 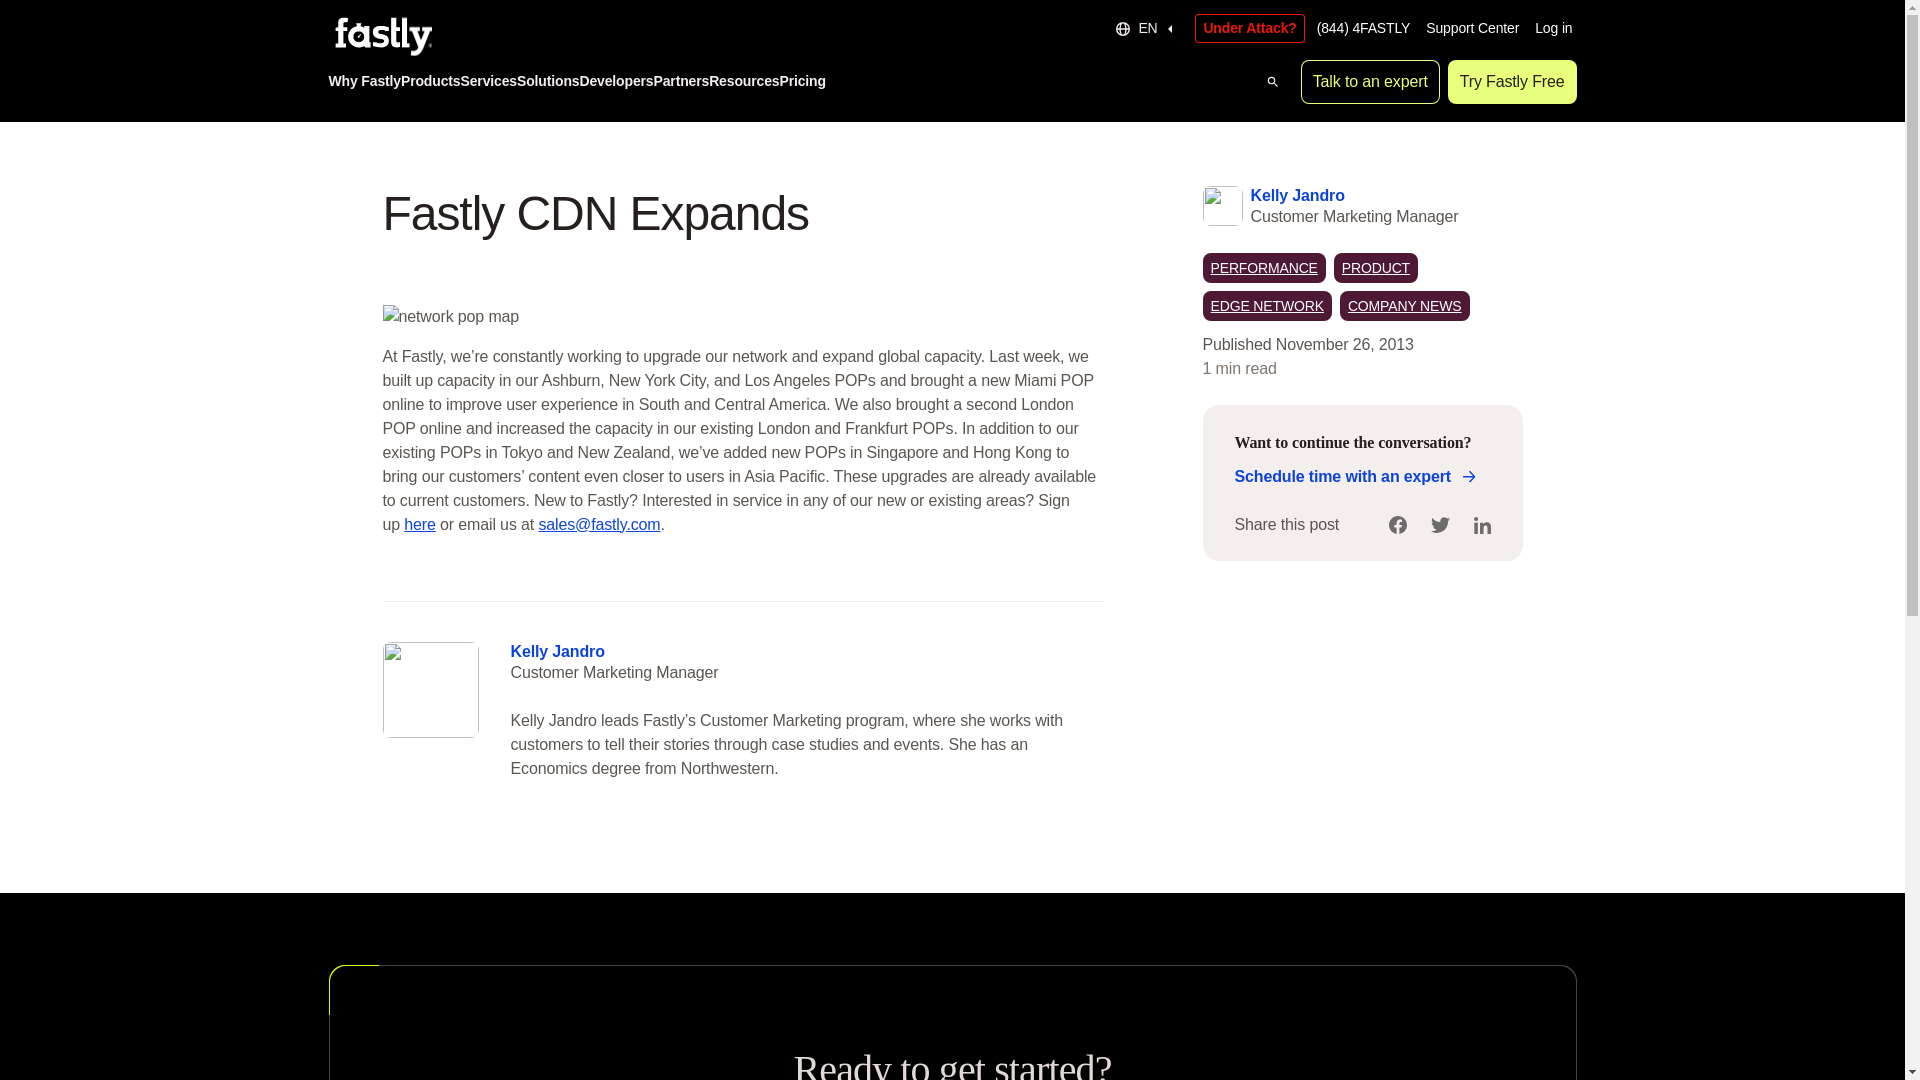 I want to click on Under Attack?, so click(x=1248, y=28).